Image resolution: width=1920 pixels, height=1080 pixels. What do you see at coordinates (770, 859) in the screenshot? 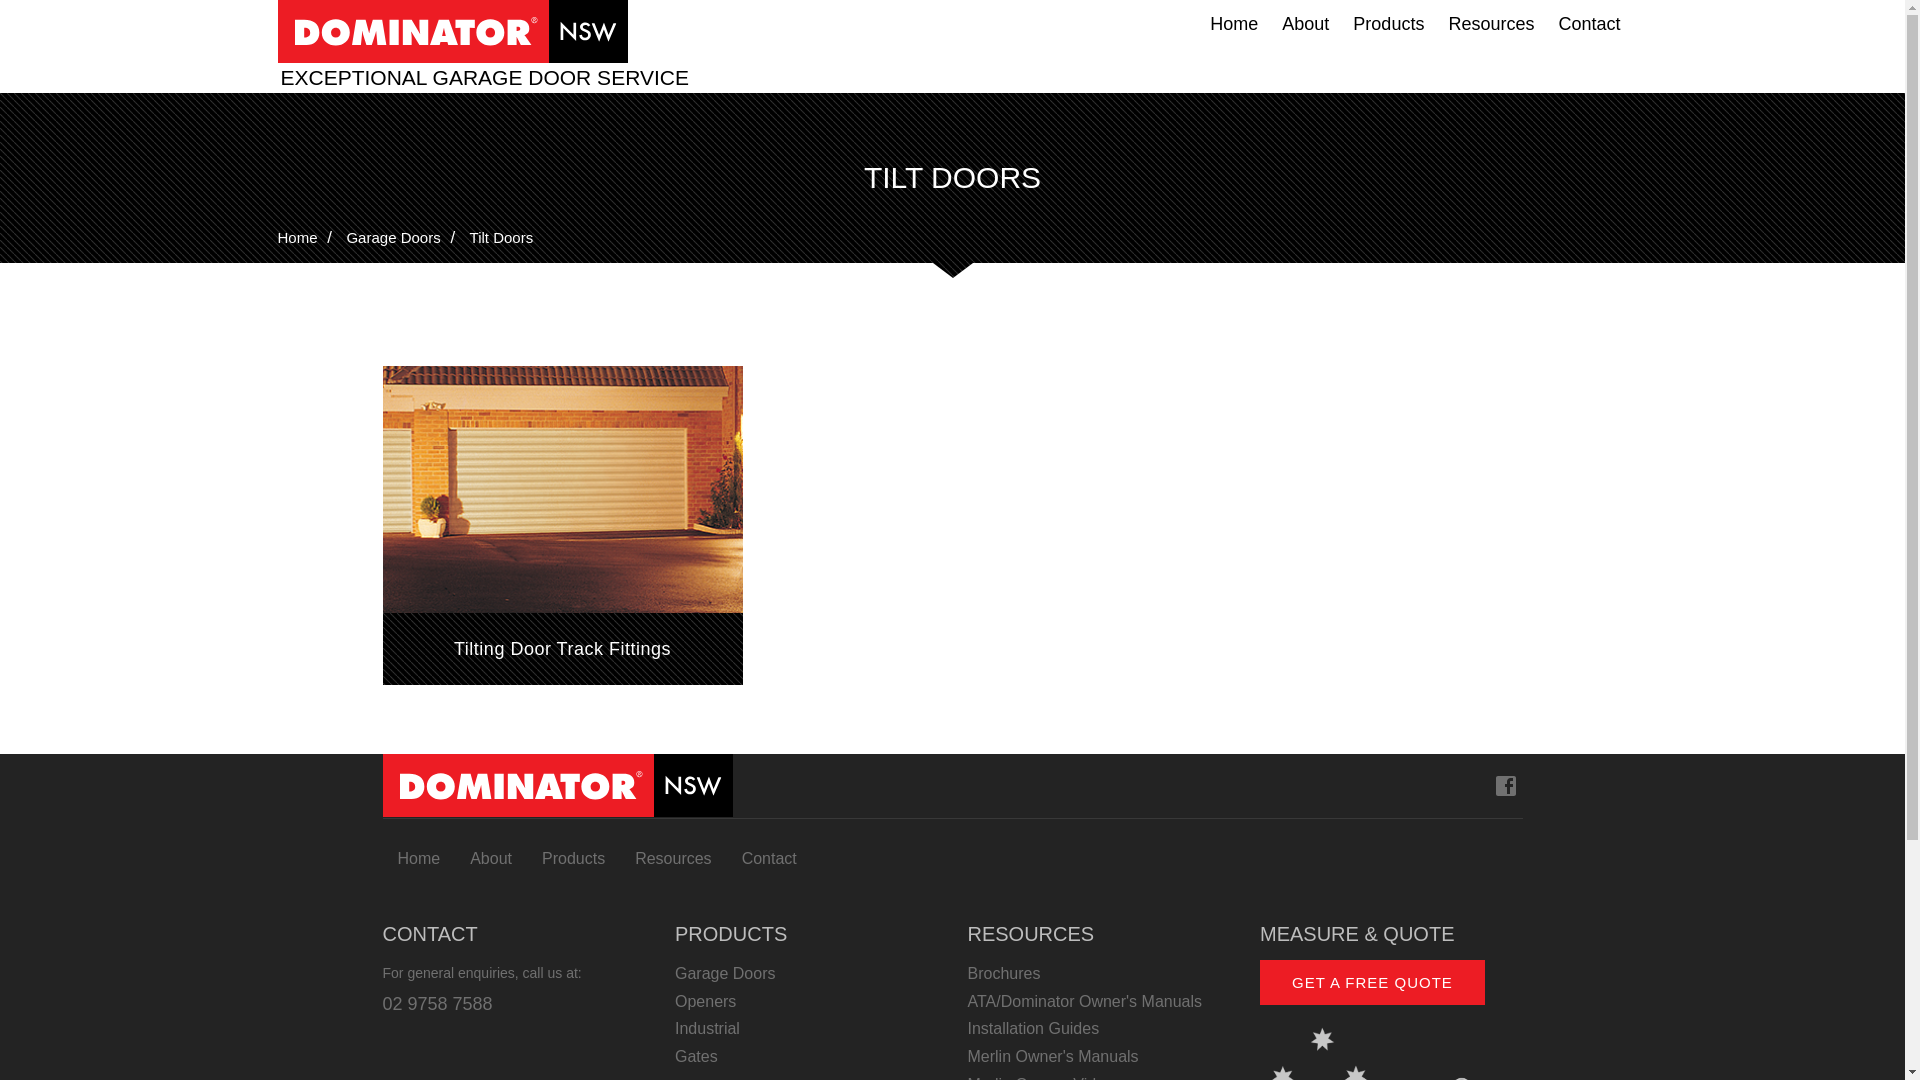
I see `Contact` at bounding box center [770, 859].